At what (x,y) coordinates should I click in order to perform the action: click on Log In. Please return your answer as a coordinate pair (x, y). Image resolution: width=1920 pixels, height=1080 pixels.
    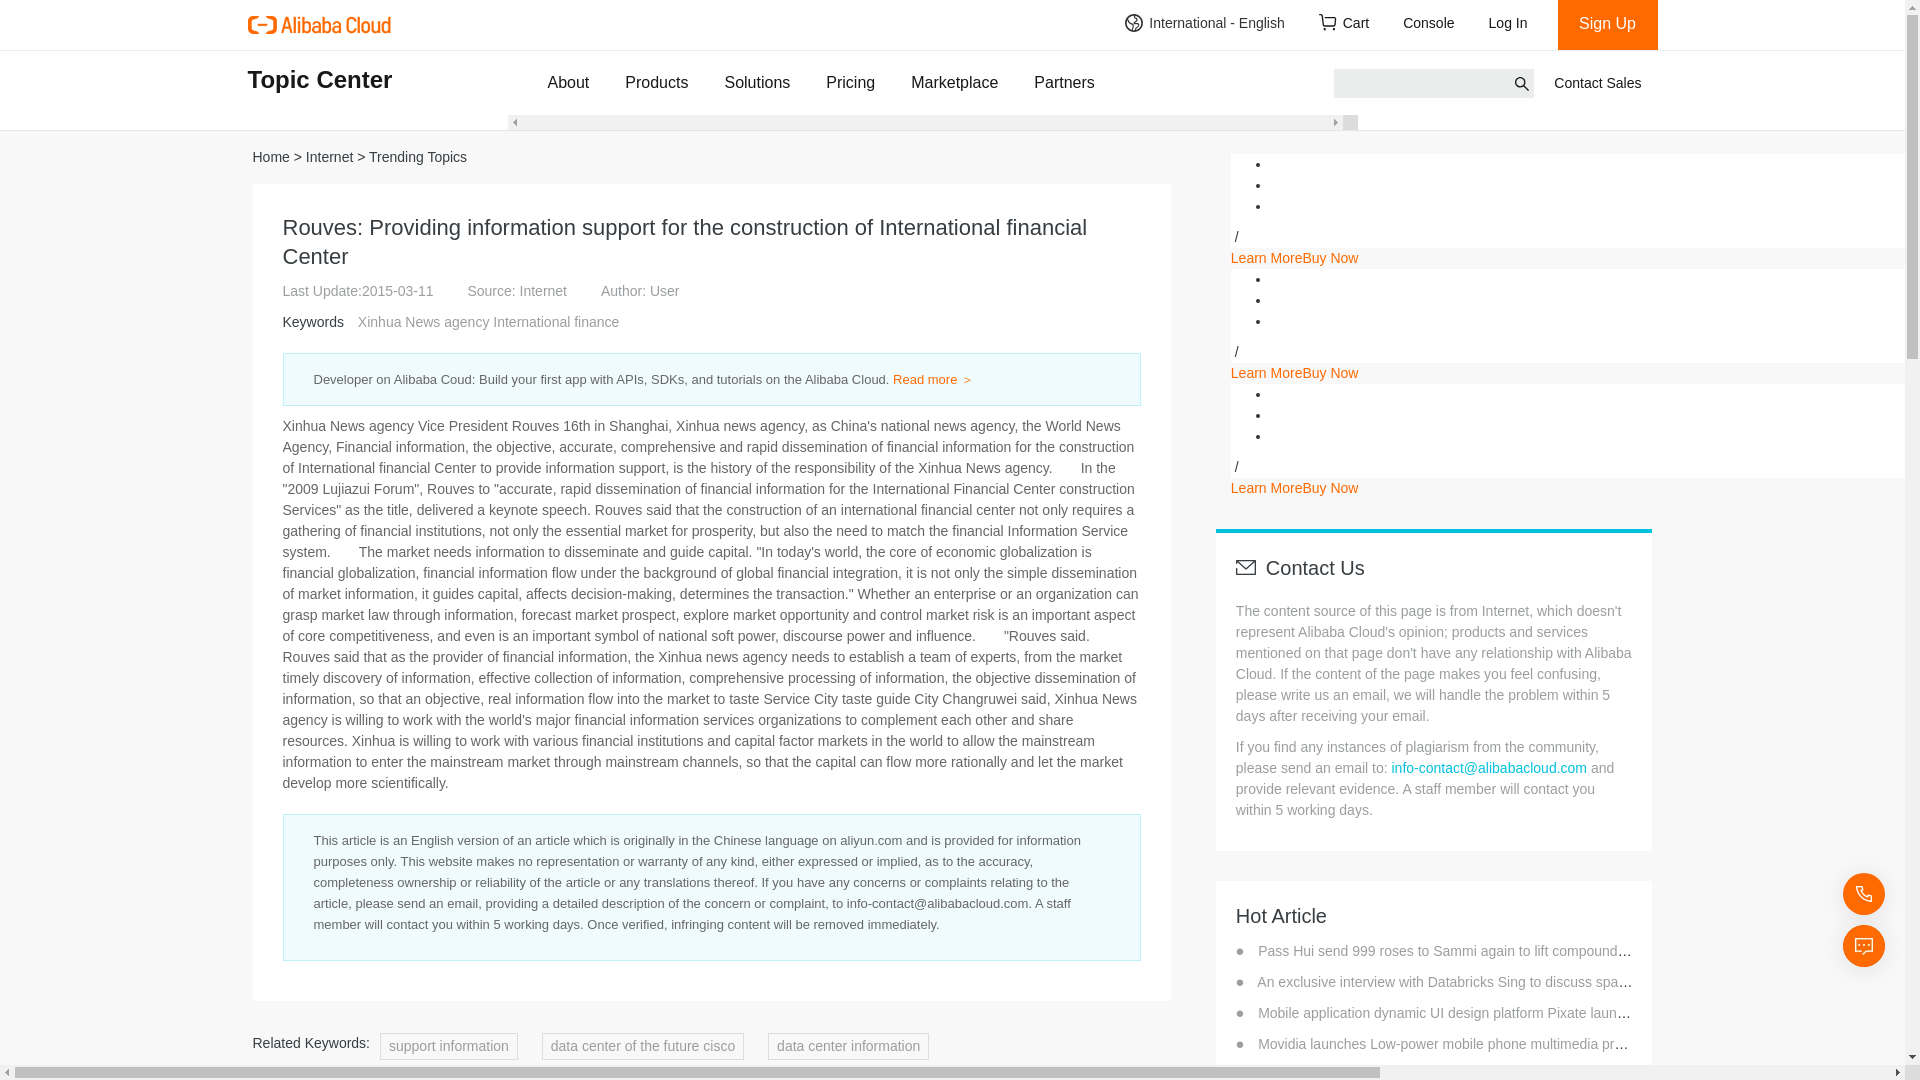
    Looking at the image, I should click on (1514, 24).